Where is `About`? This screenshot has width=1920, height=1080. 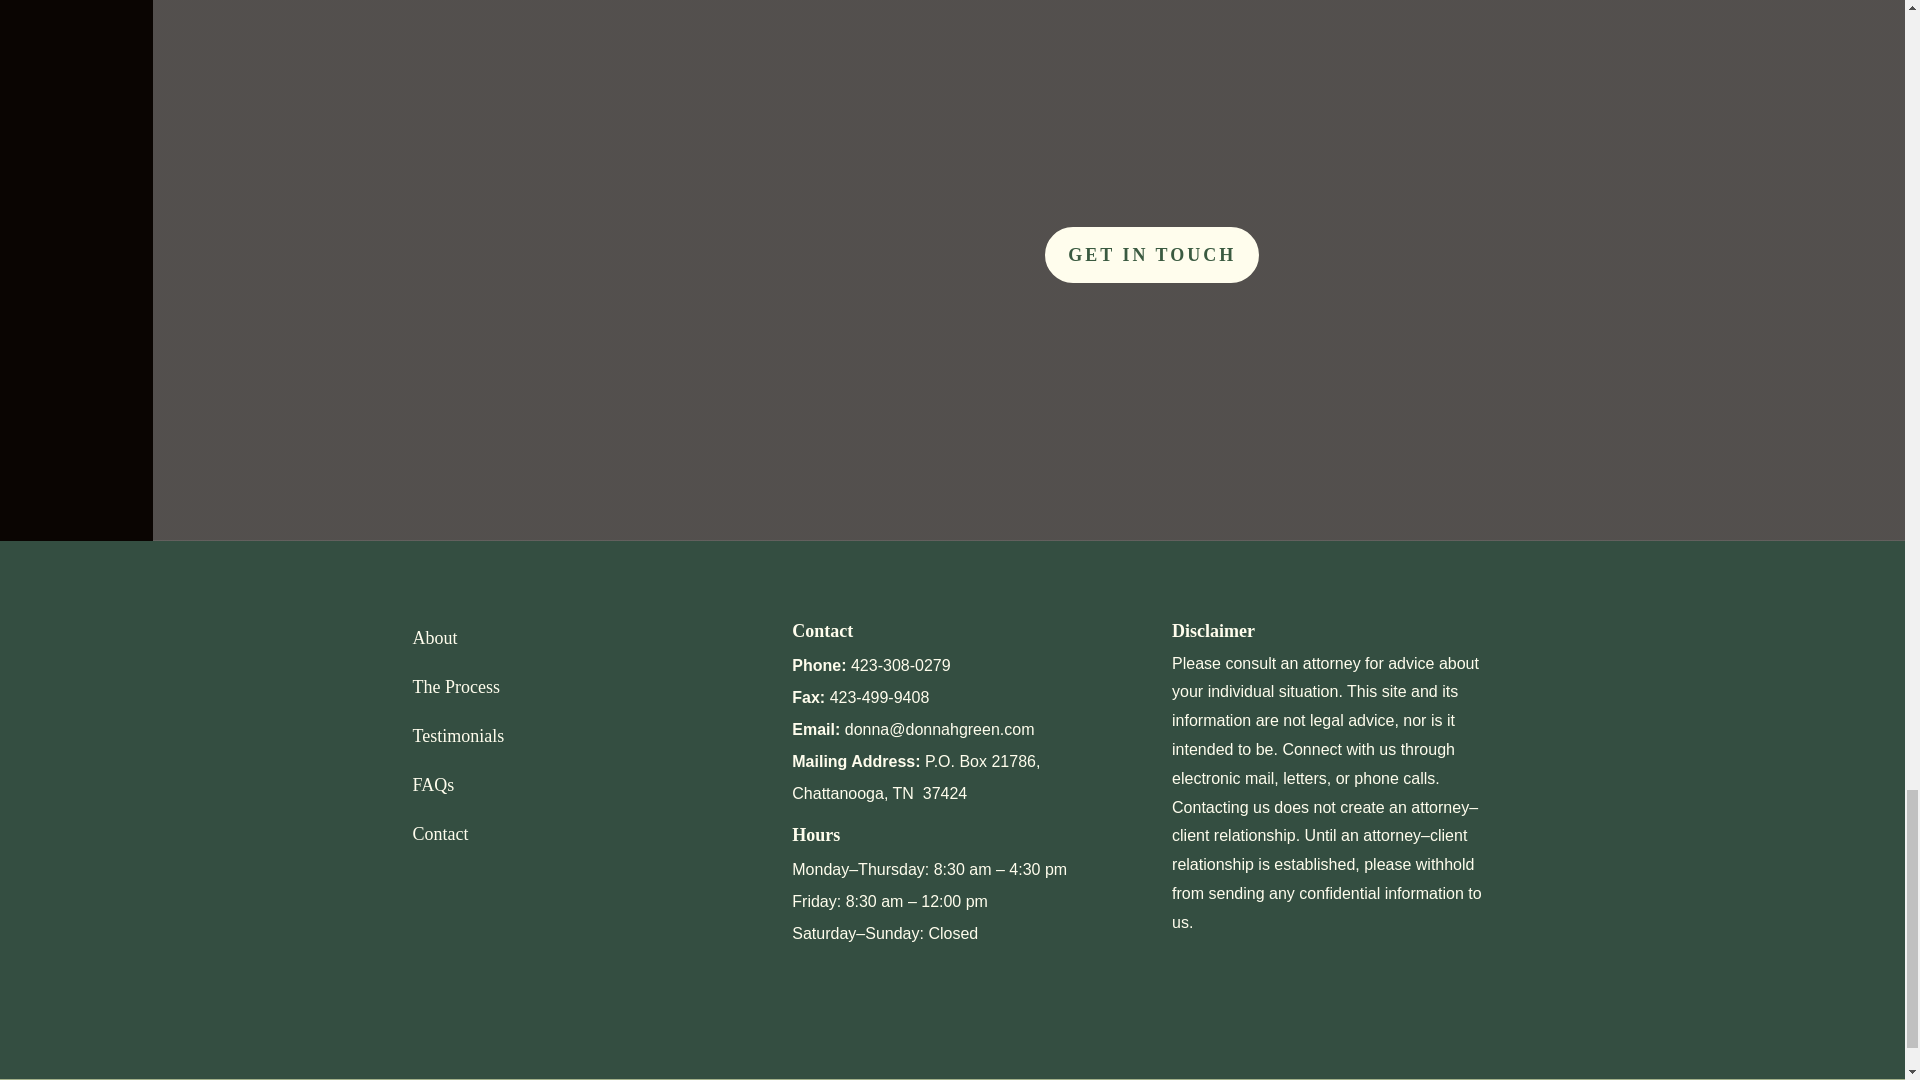
About is located at coordinates (434, 638).